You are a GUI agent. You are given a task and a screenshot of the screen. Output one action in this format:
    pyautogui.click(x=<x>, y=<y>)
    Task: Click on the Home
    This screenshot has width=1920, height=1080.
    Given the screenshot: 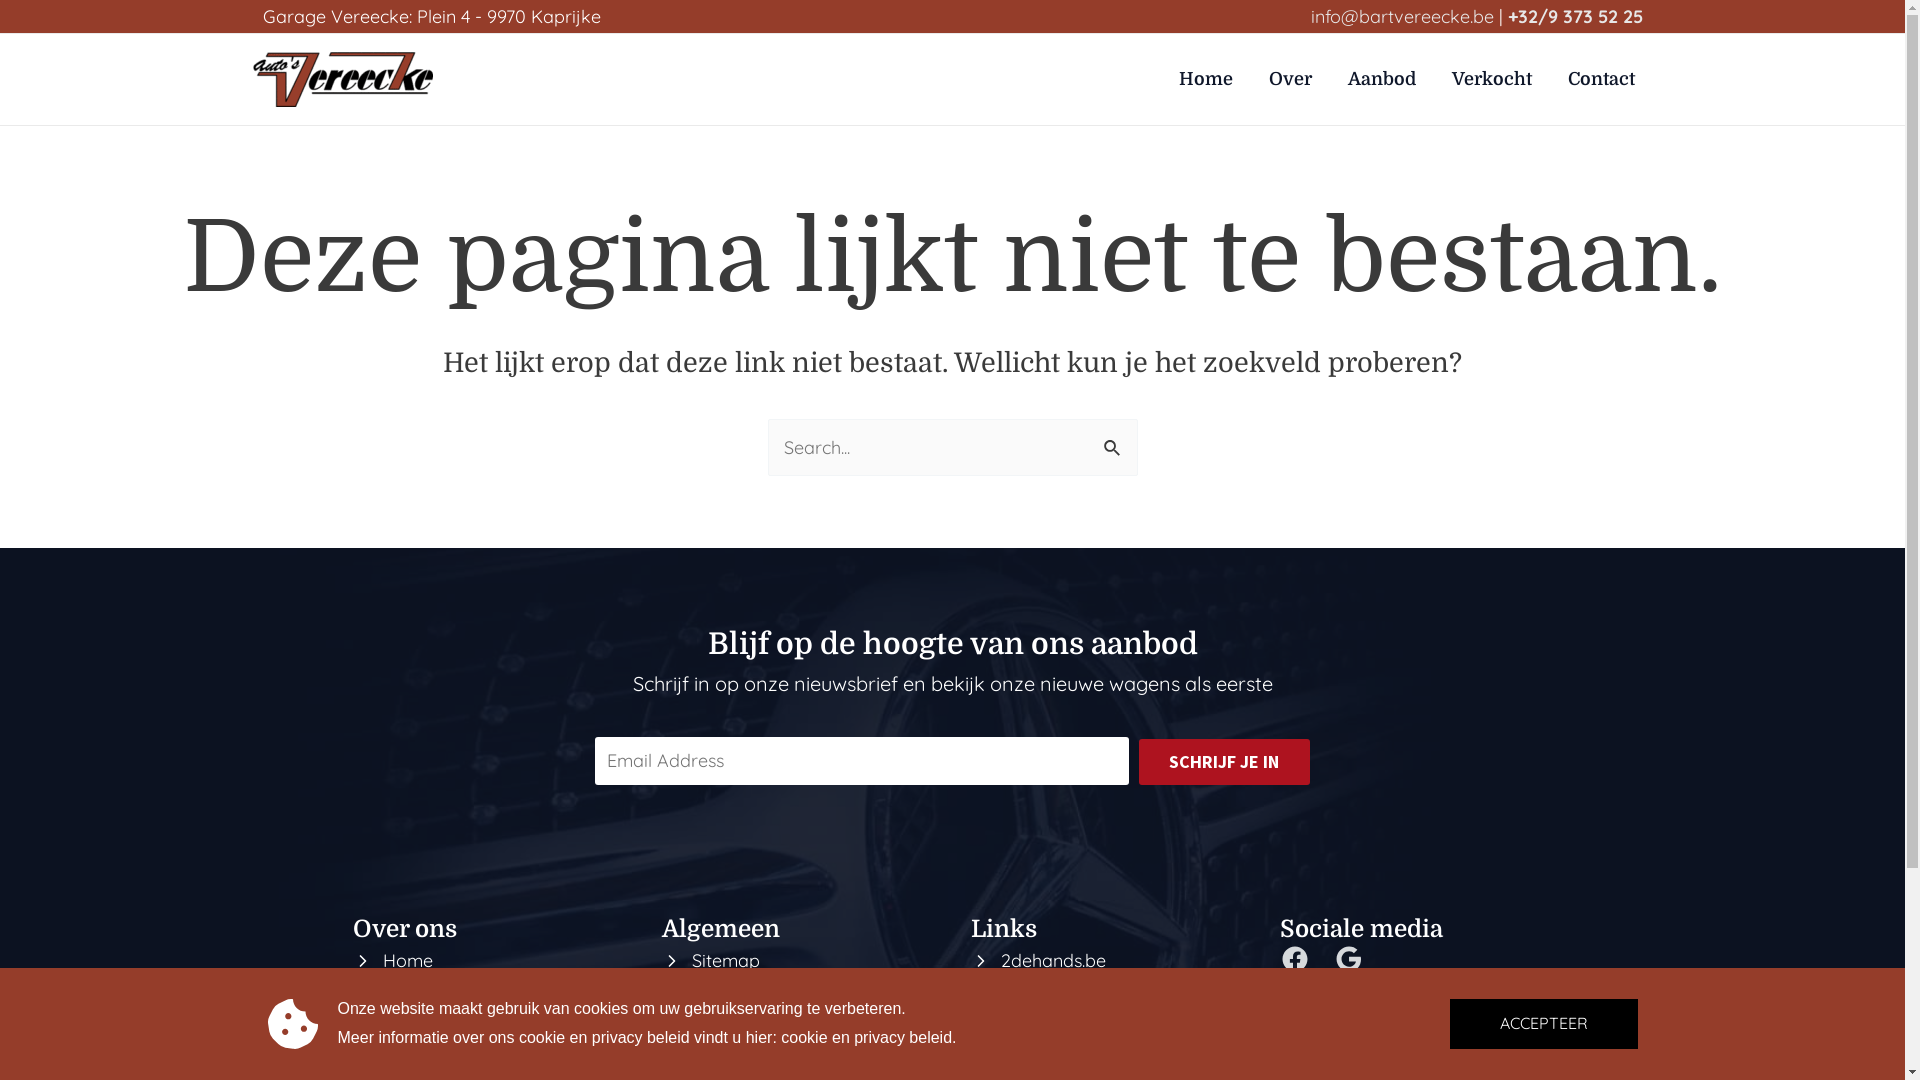 What is the action you would take?
    pyautogui.click(x=1205, y=79)
    